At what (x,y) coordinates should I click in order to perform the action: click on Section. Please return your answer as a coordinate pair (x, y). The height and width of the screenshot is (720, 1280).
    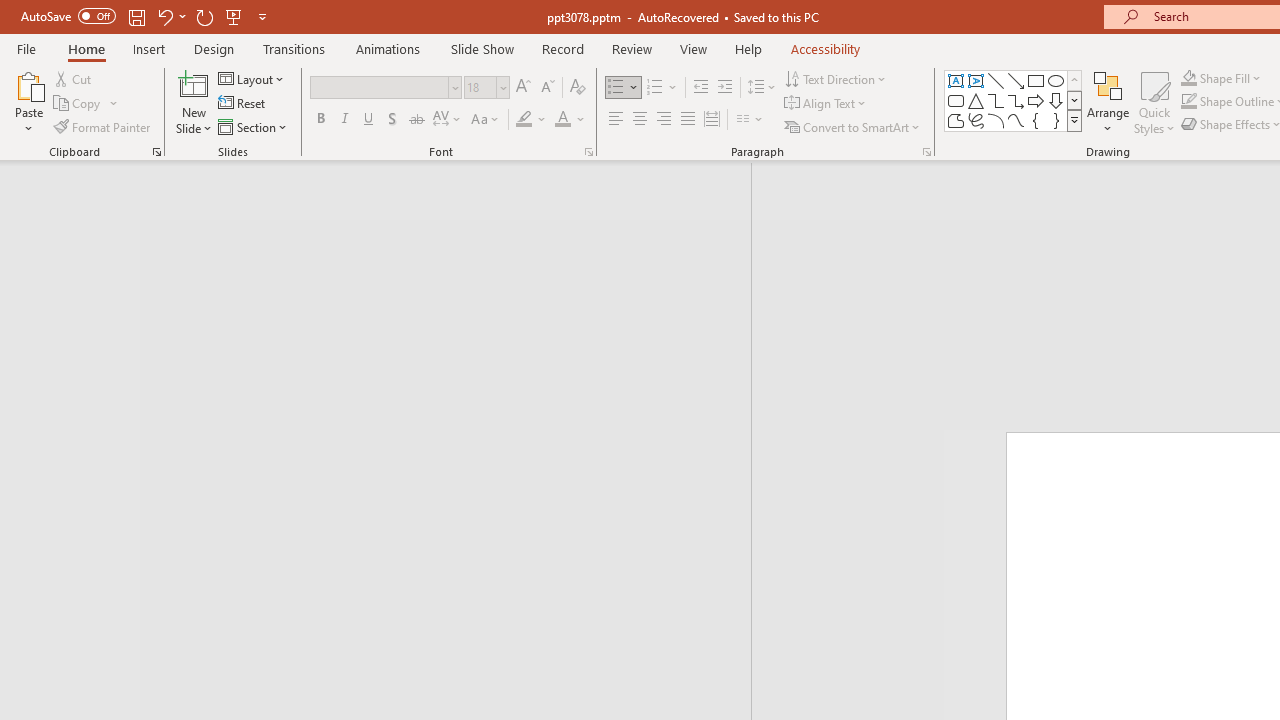
    Looking at the image, I should click on (254, 126).